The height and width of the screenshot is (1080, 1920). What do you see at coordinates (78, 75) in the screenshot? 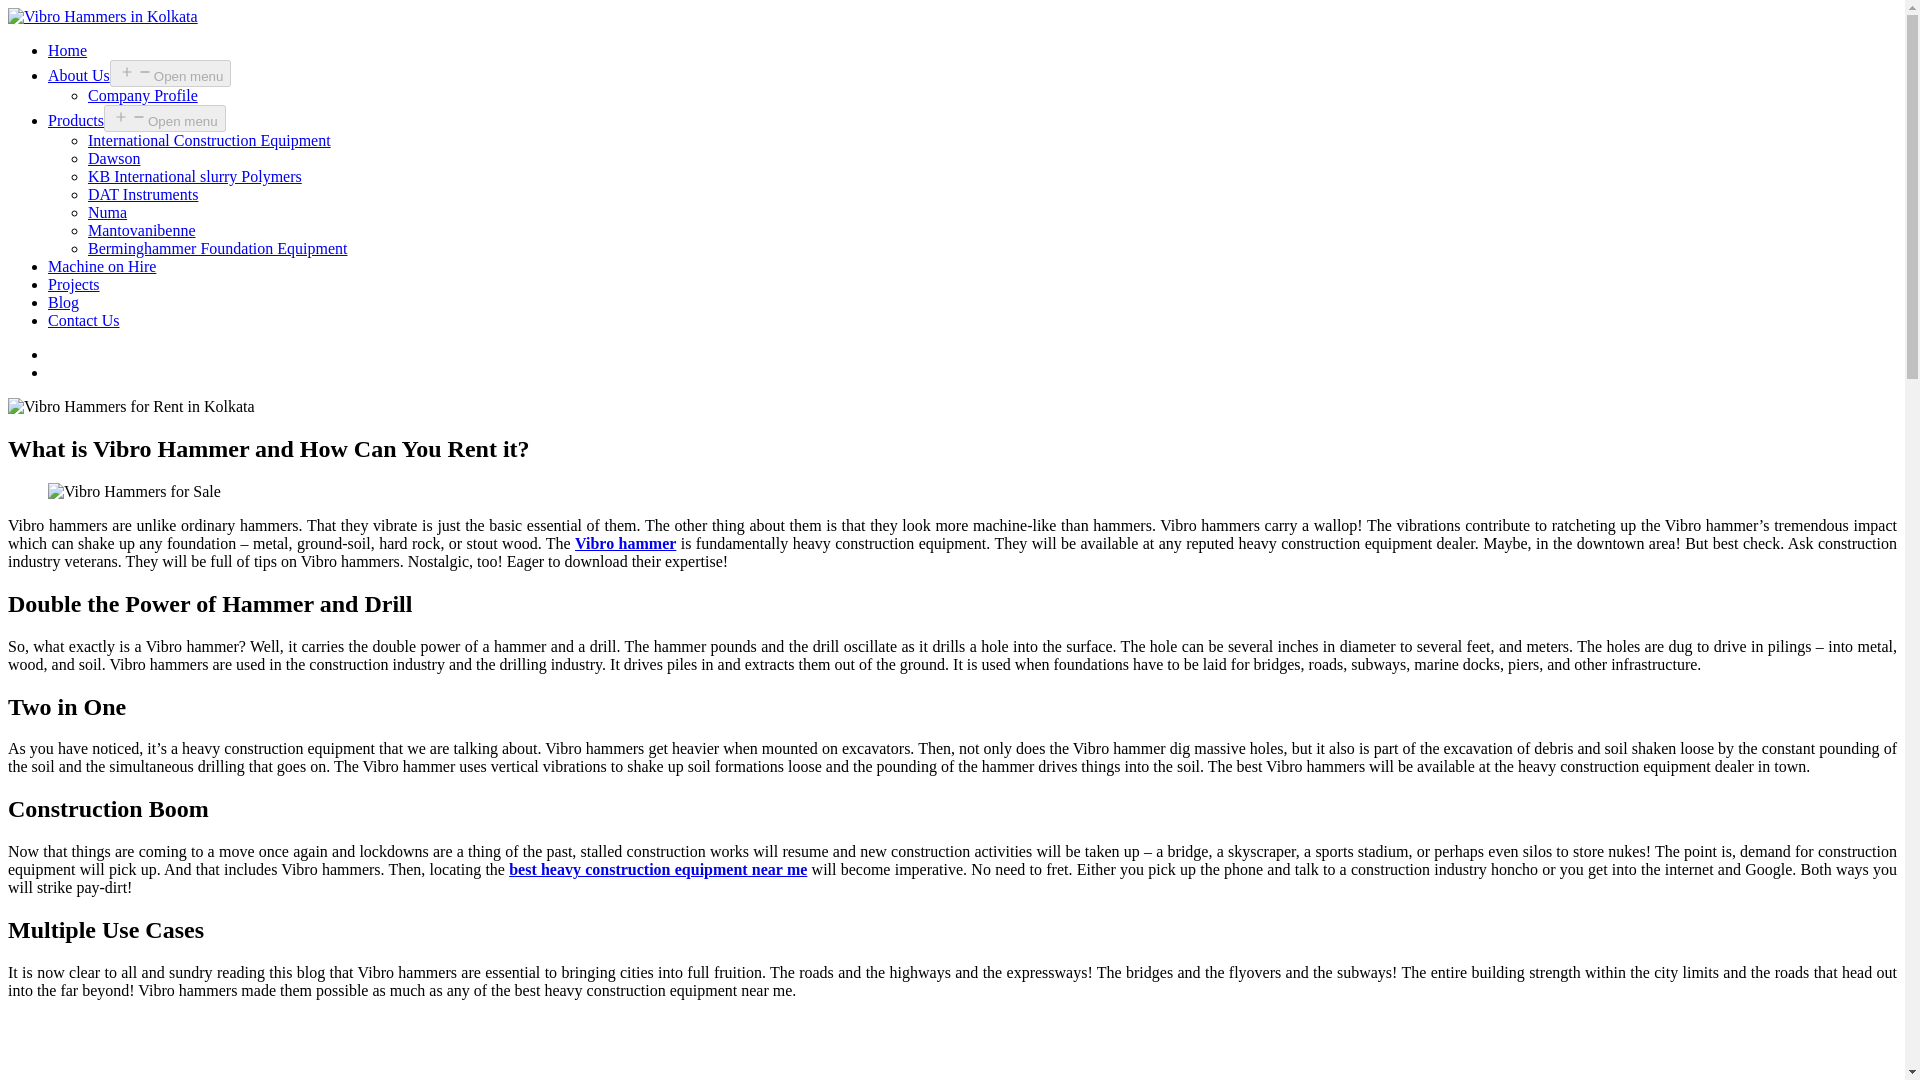
I see `About Us` at bounding box center [78, 75].